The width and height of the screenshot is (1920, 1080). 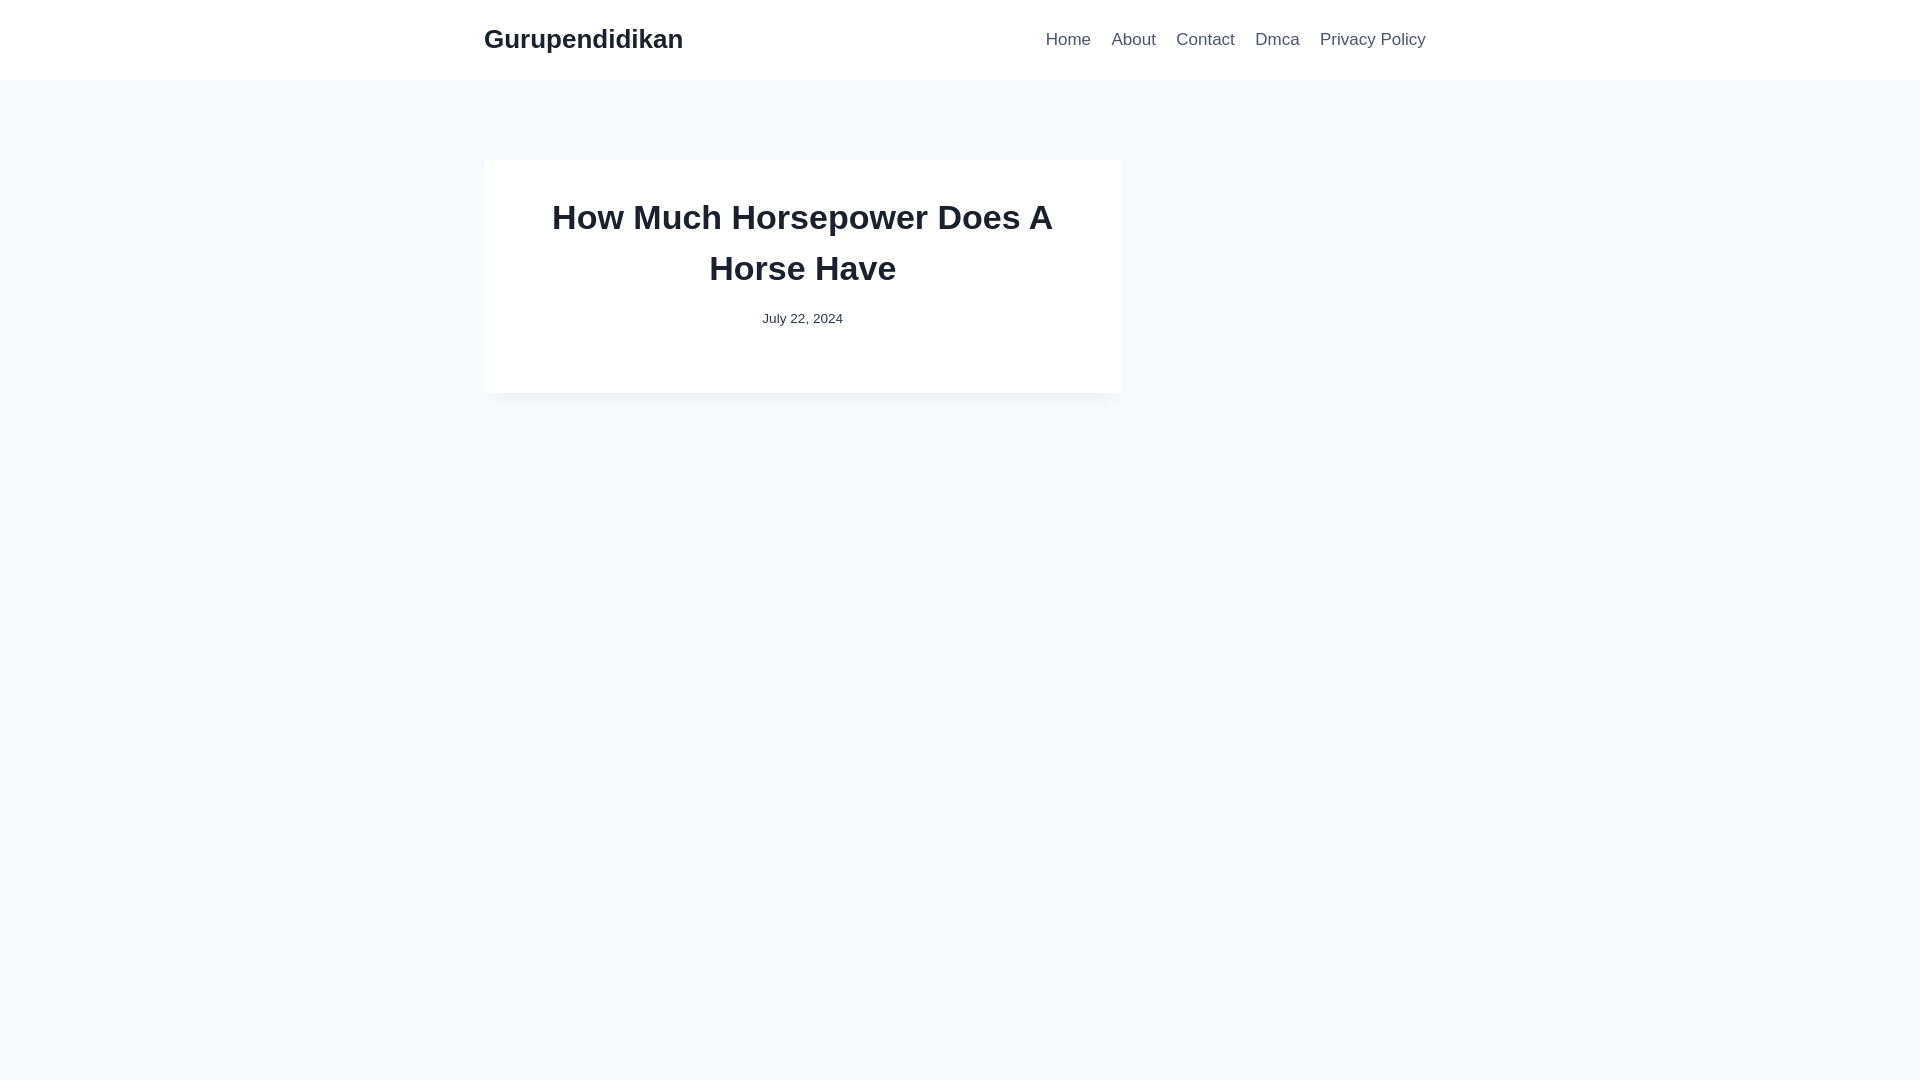 I want to click on Gurupendidikan, so click(x=583, y=39).